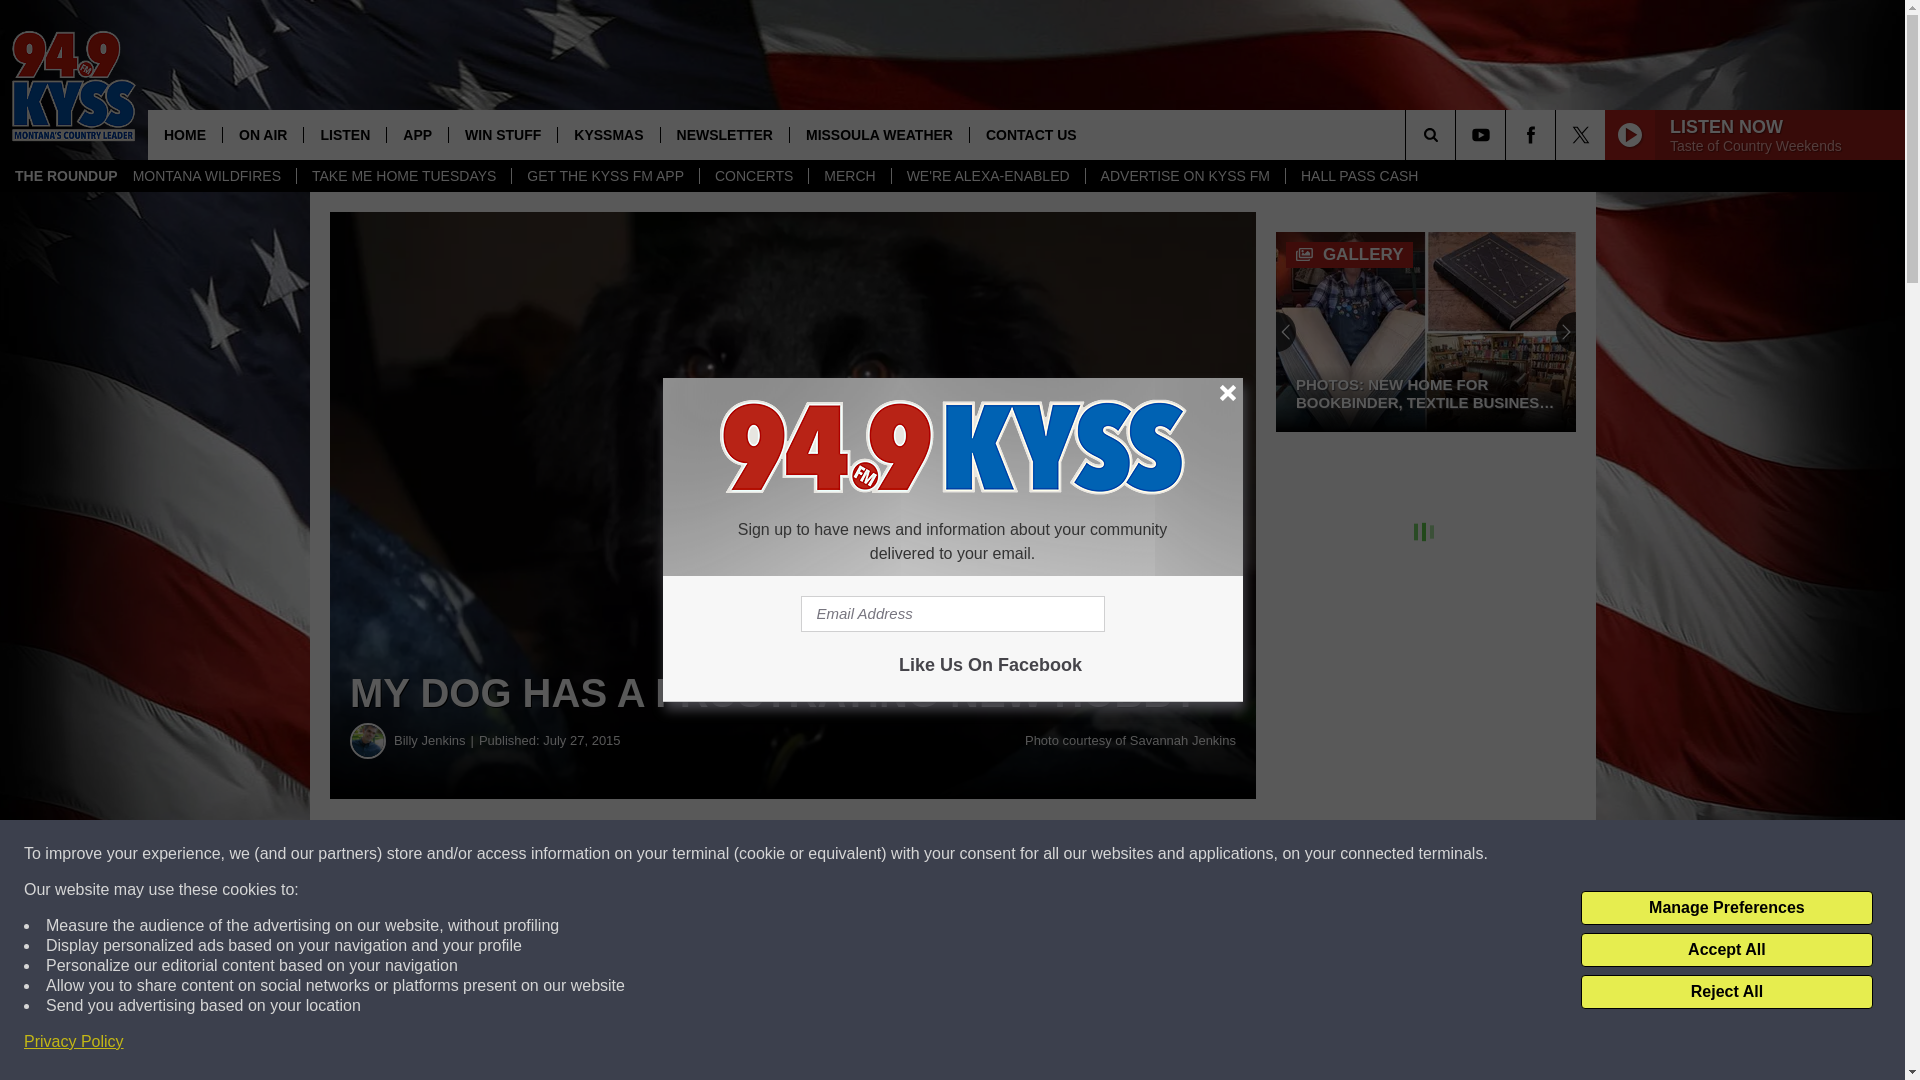 The width and height of the screenshot is (1920, 1080). What do you see at coordinates (1184, 176) in the screenshot?
I see `ADVERTISE ON KYSS FM` at bounding box center [1184, 176].